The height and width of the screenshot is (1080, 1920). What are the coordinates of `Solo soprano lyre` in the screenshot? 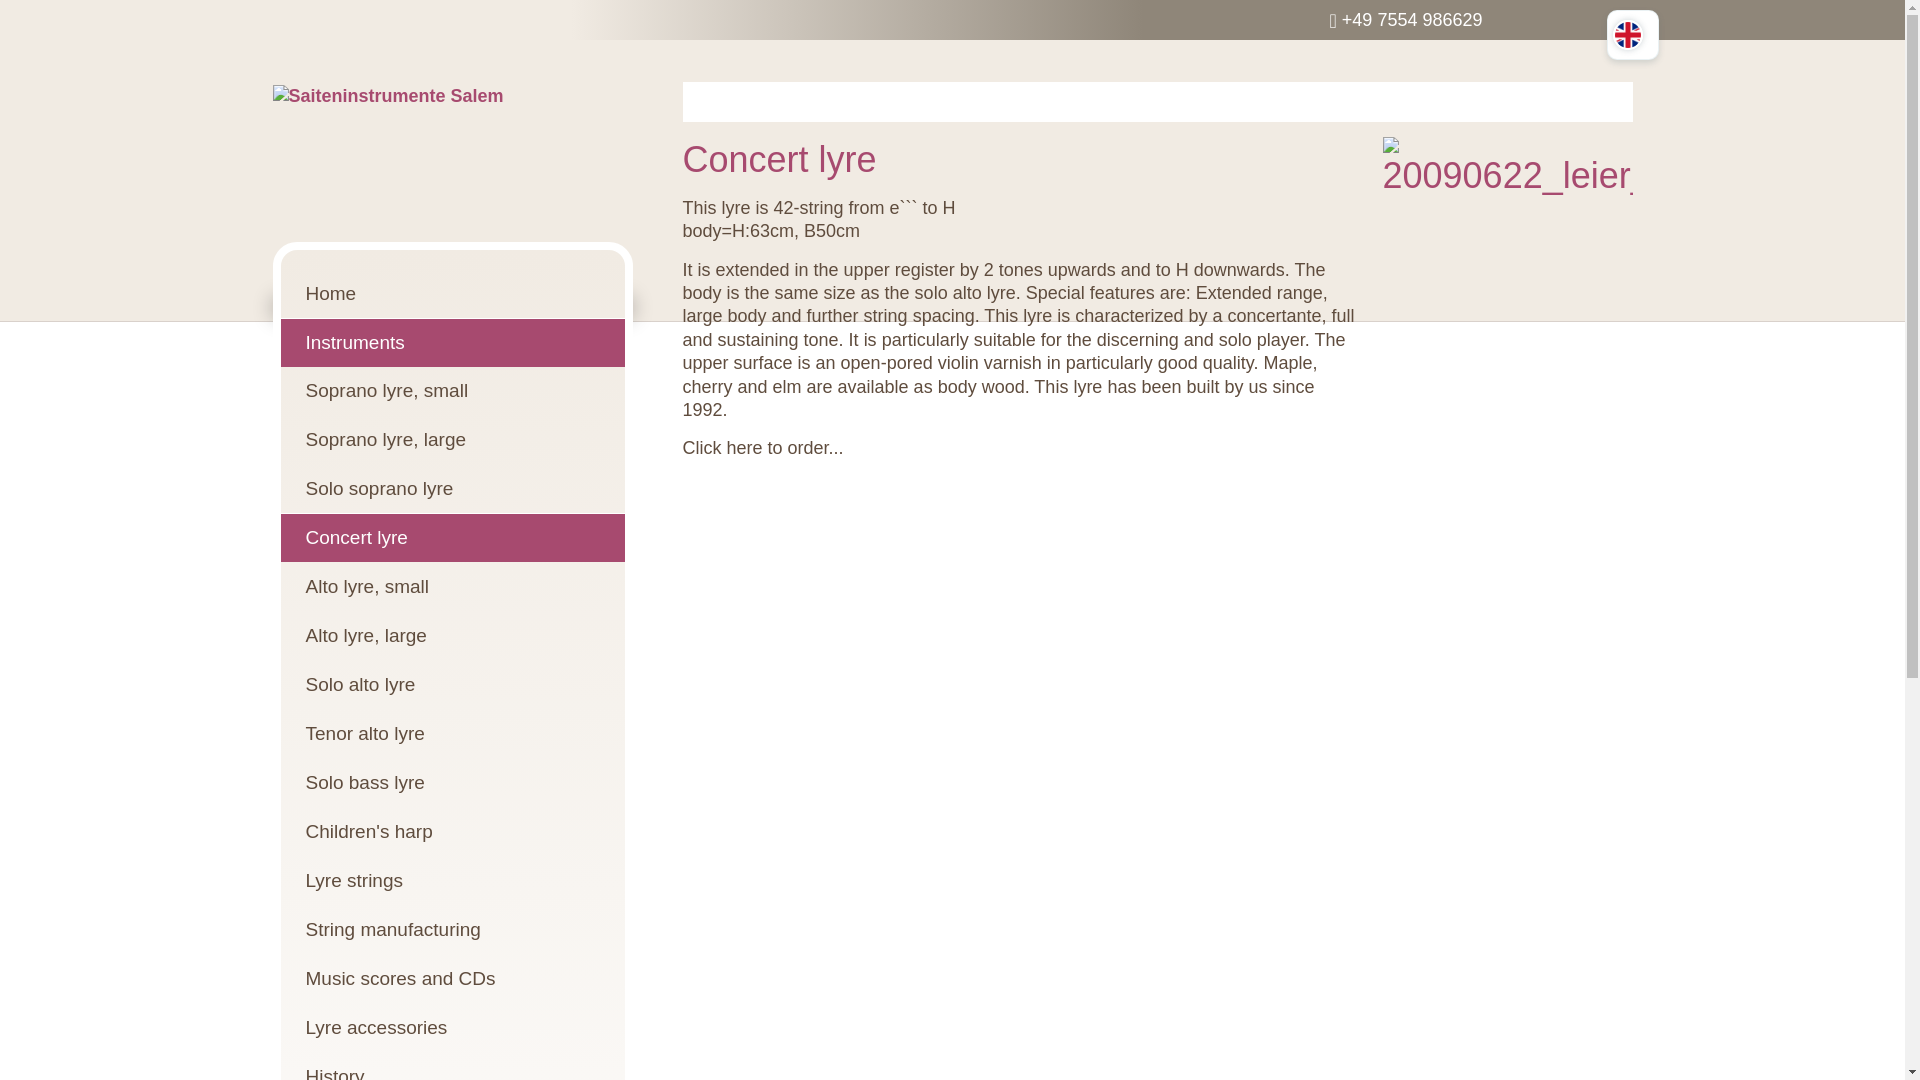 It's located at (452, 488).